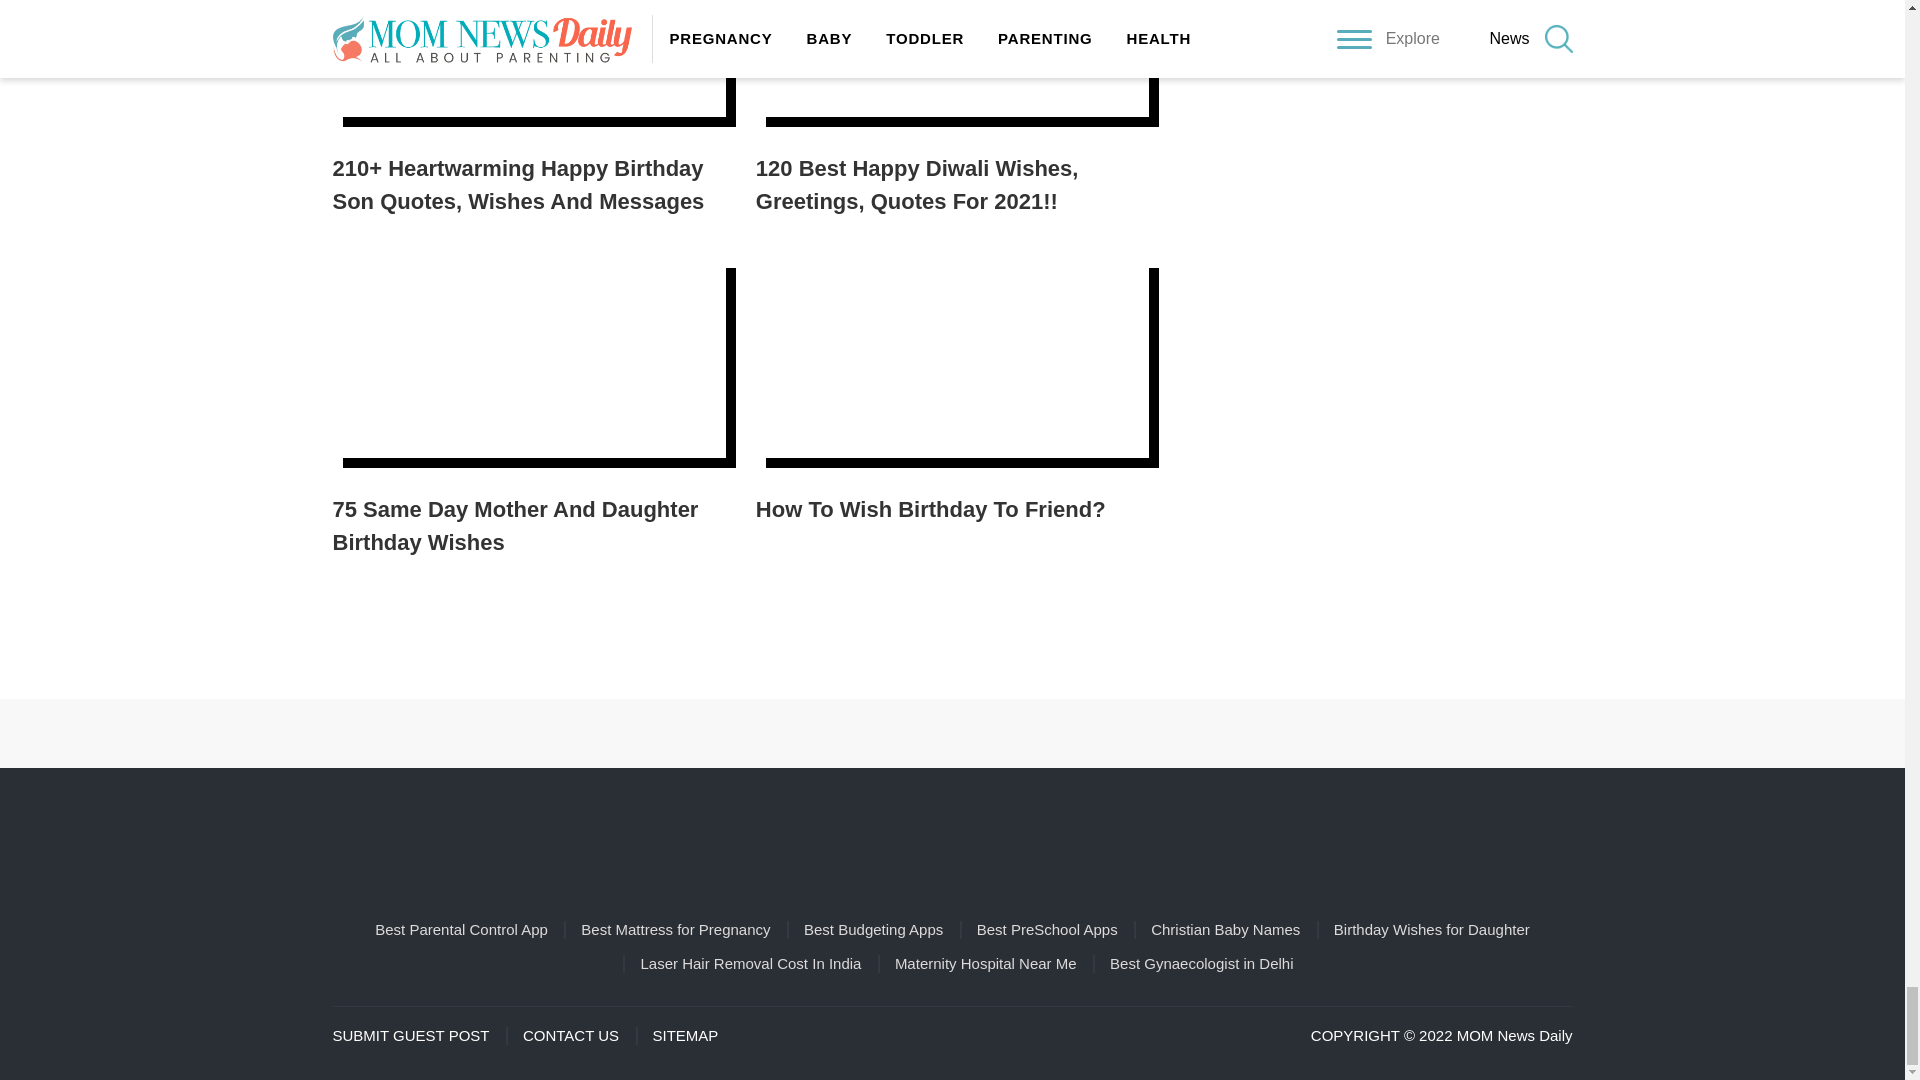 This screenshot has height=1080, width=1920. What do you see at coordinates (980, 733) in the screenshot?
I see `instagram` at bounding box center [980, 733].